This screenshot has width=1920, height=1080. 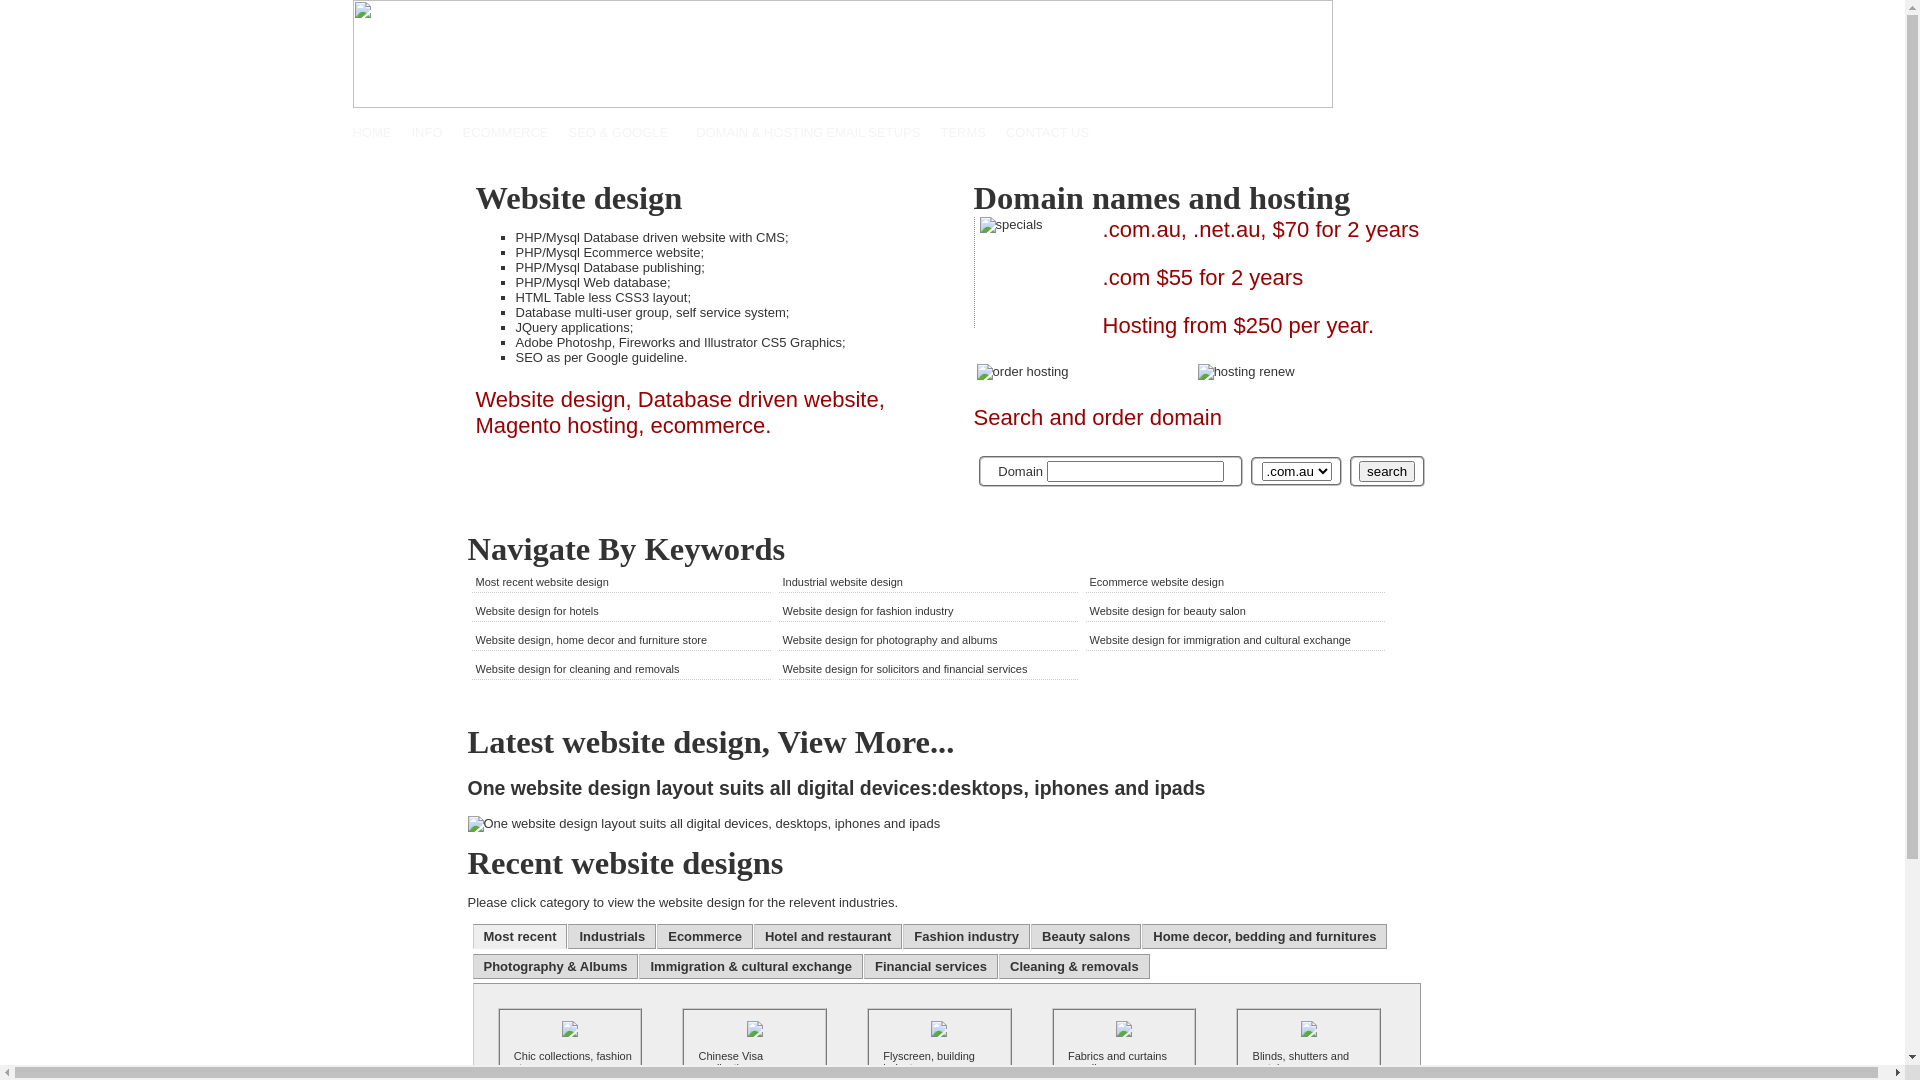 What do you see at coordinates (760, 132) in the screenshot?
I see `DOMAIN & HOSTING` at bounding box center [760, 132].